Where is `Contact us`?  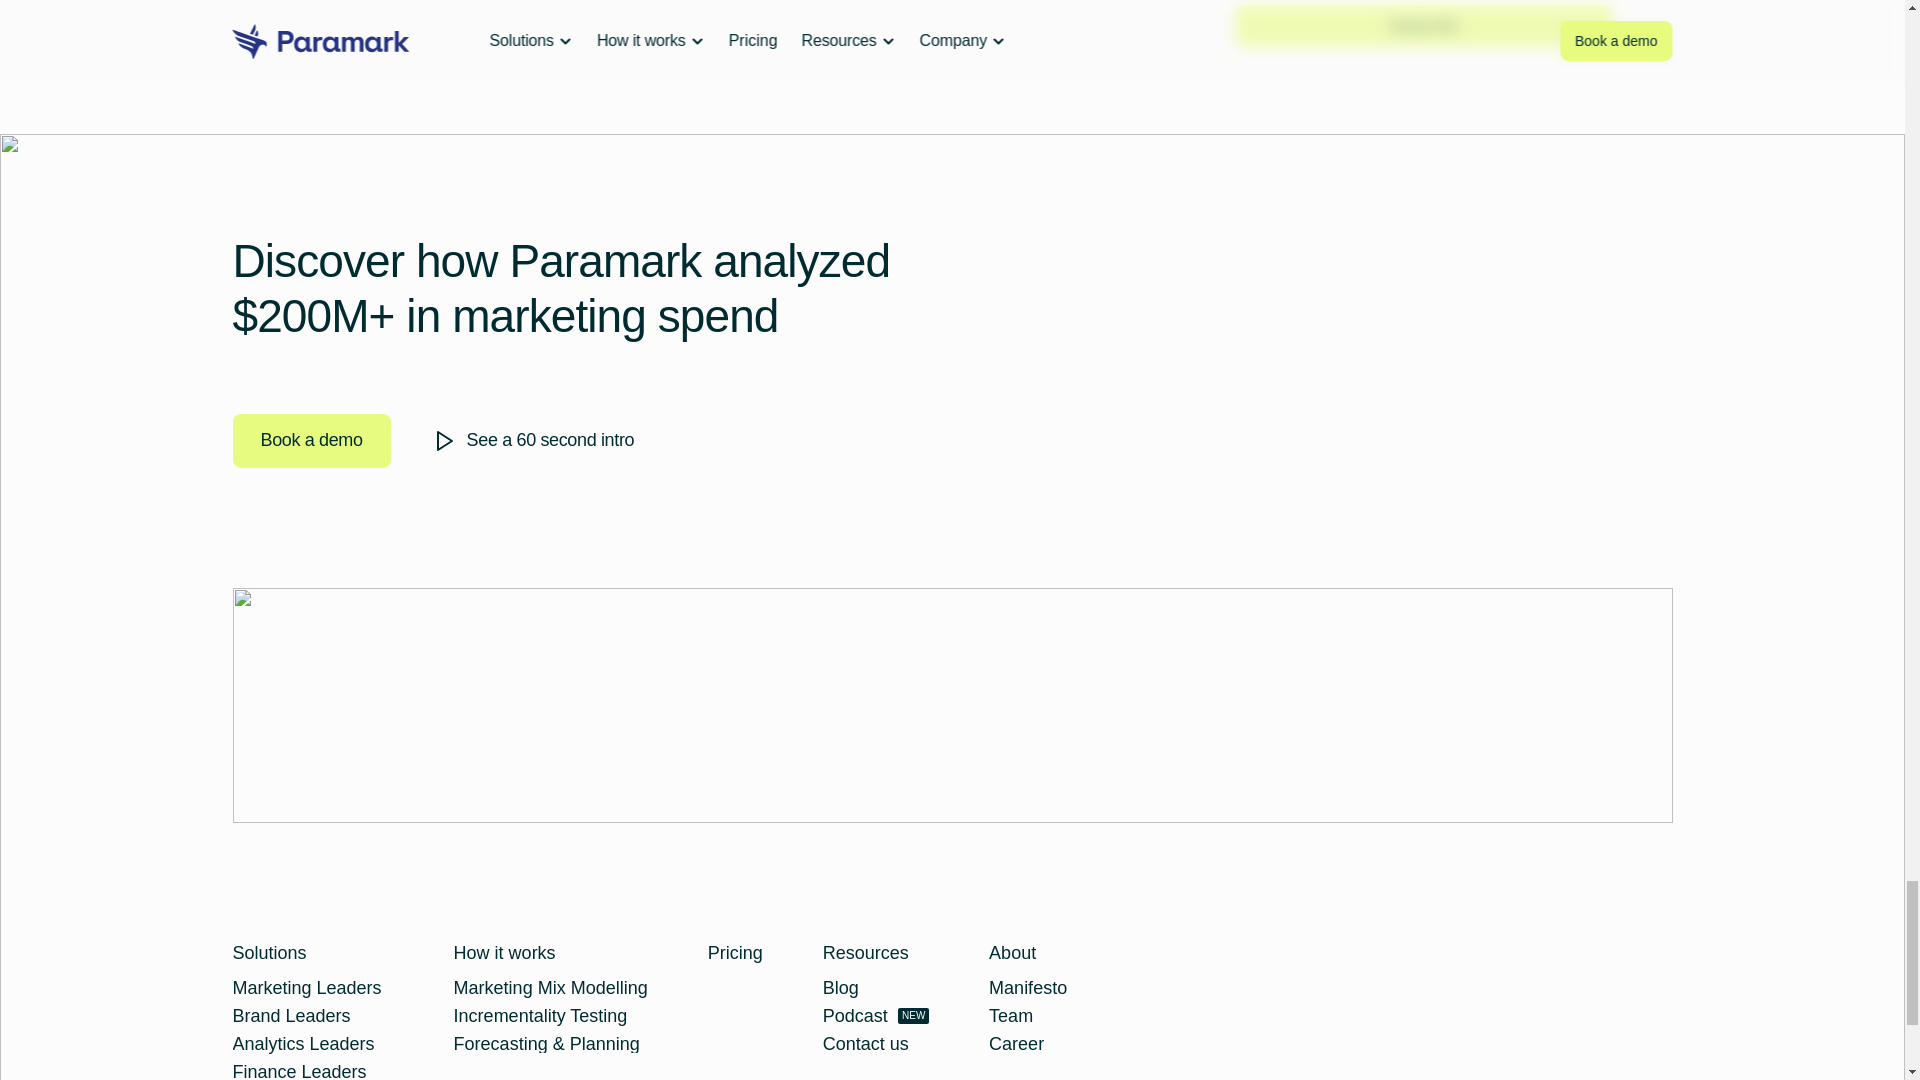
Contact us is located at coordinates (866, 1044).